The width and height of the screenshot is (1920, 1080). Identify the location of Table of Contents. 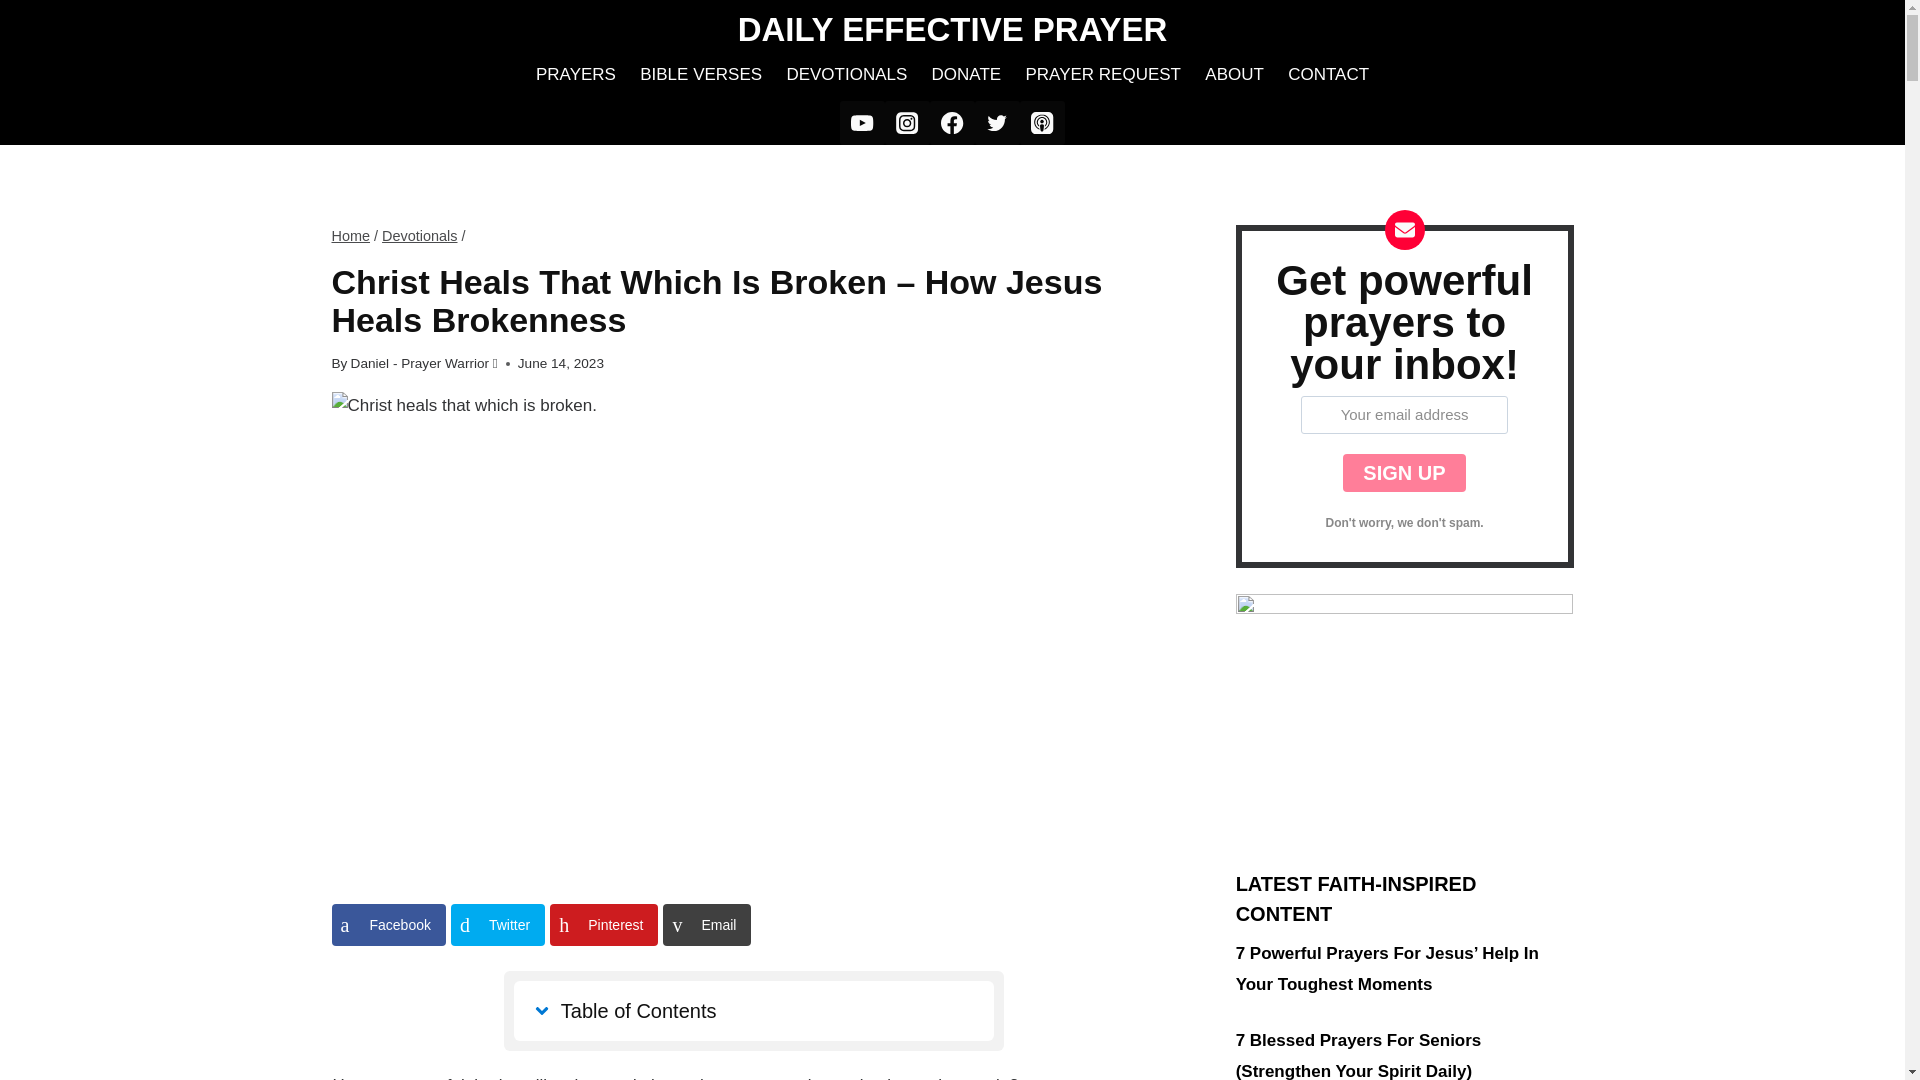
(754, 1010).